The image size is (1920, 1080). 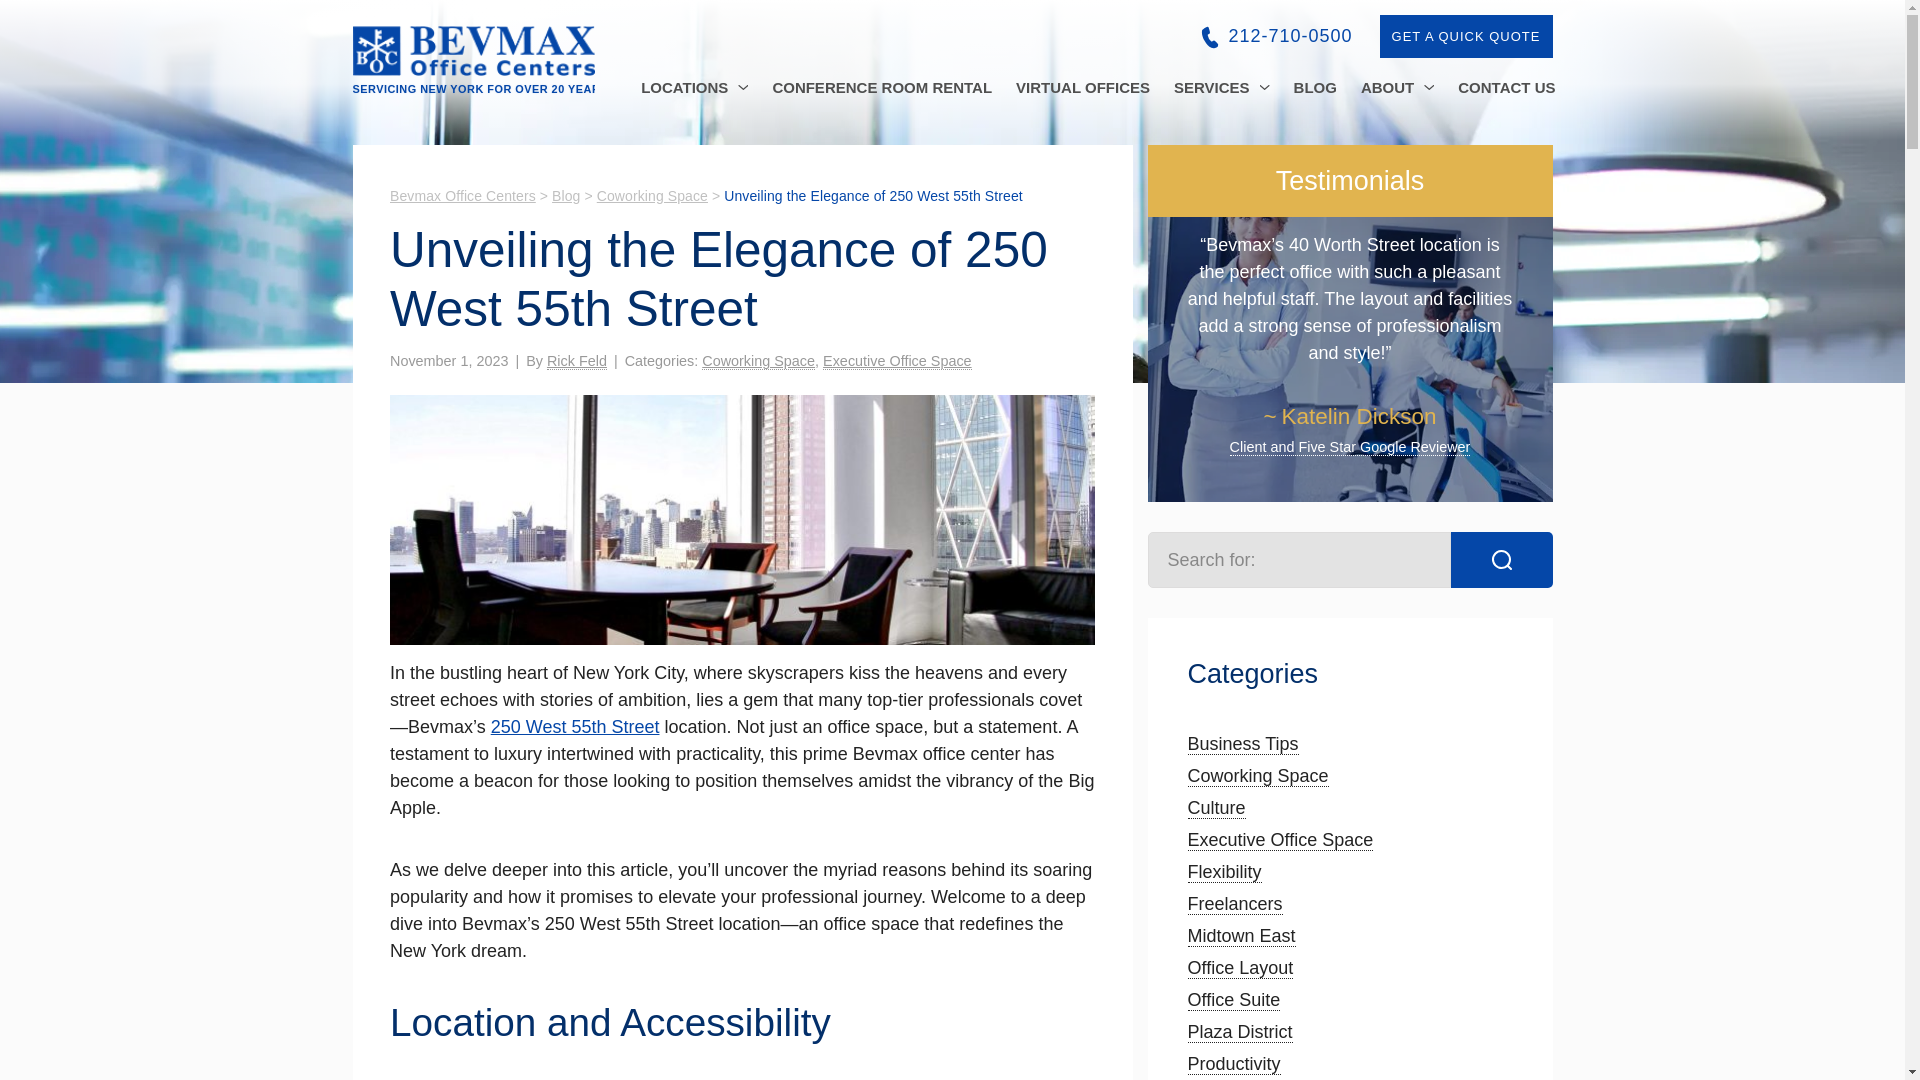 What do you see at coordinates (1281, 840) in the screenshot?
I see `Executive Office Space` at bounding box center [1281, 840].